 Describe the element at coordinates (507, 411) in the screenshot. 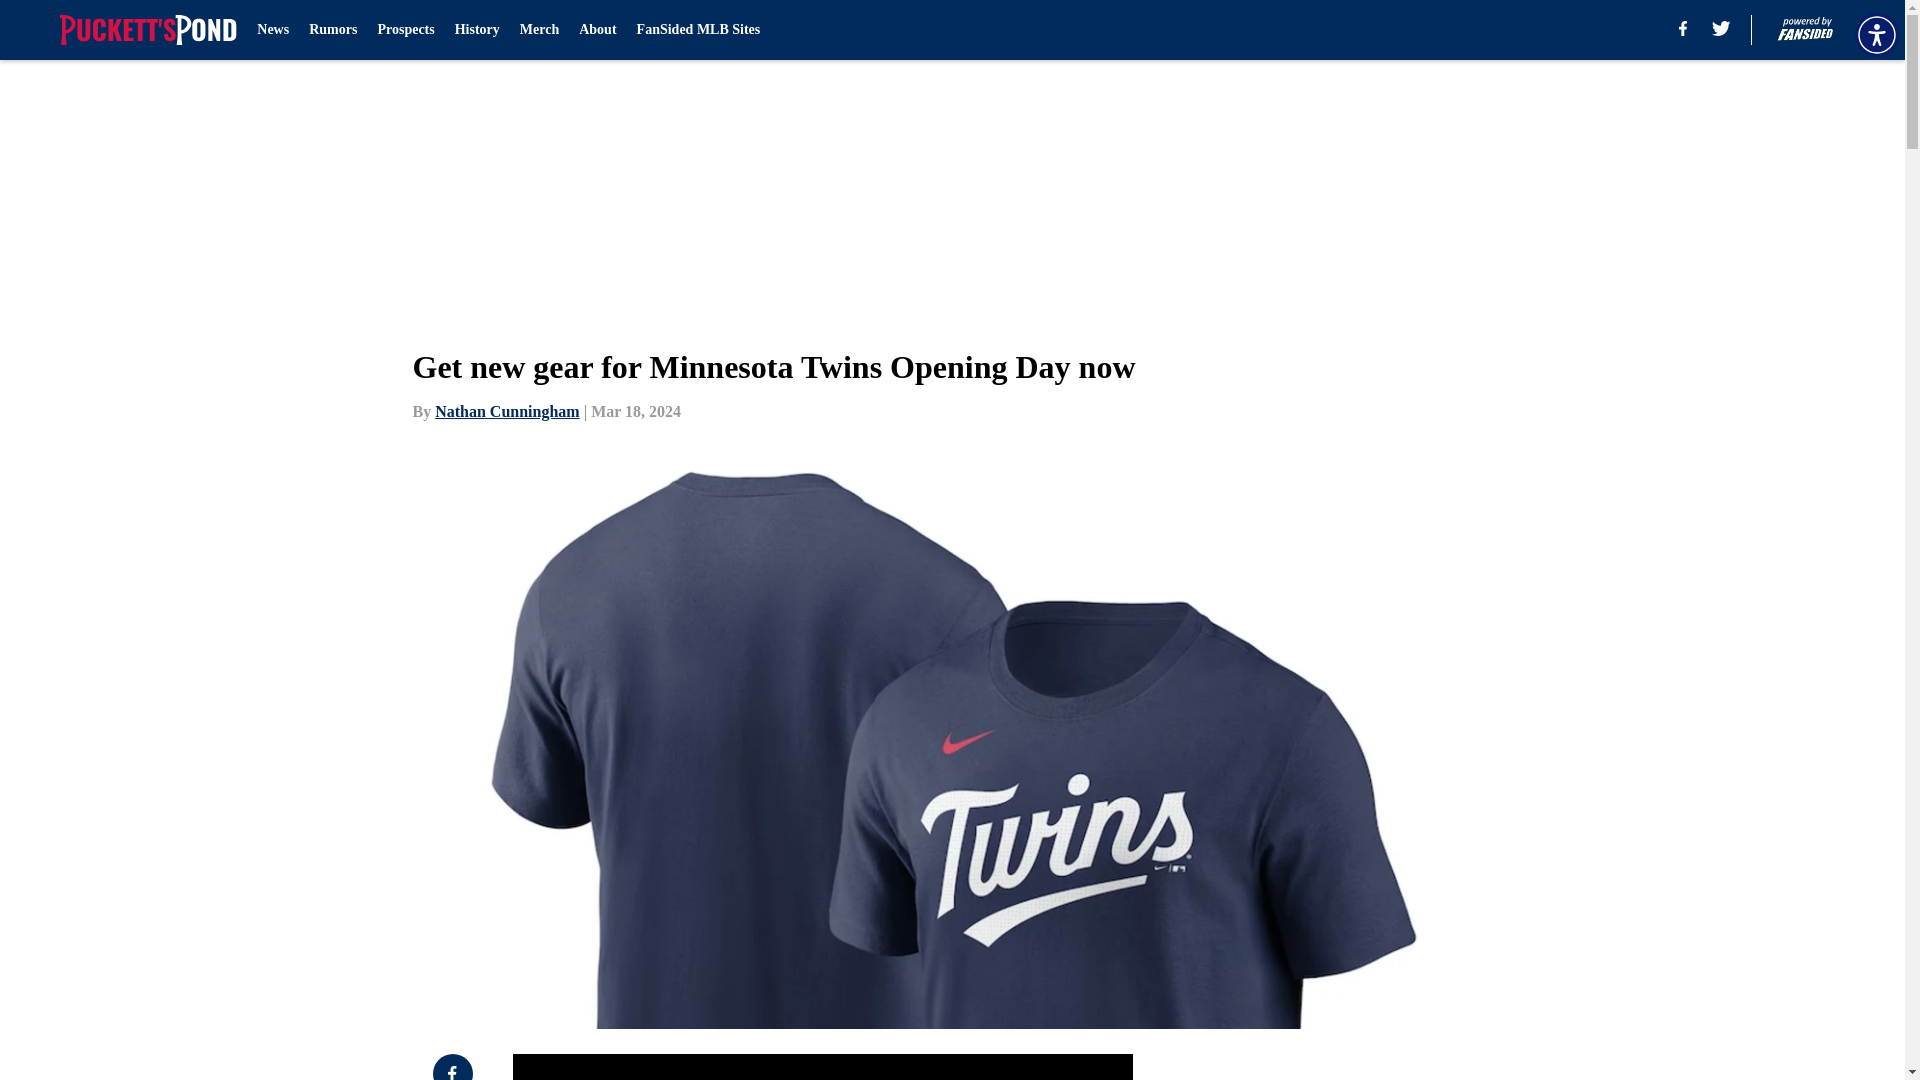

I see `Nathan Cunningham` at that location.